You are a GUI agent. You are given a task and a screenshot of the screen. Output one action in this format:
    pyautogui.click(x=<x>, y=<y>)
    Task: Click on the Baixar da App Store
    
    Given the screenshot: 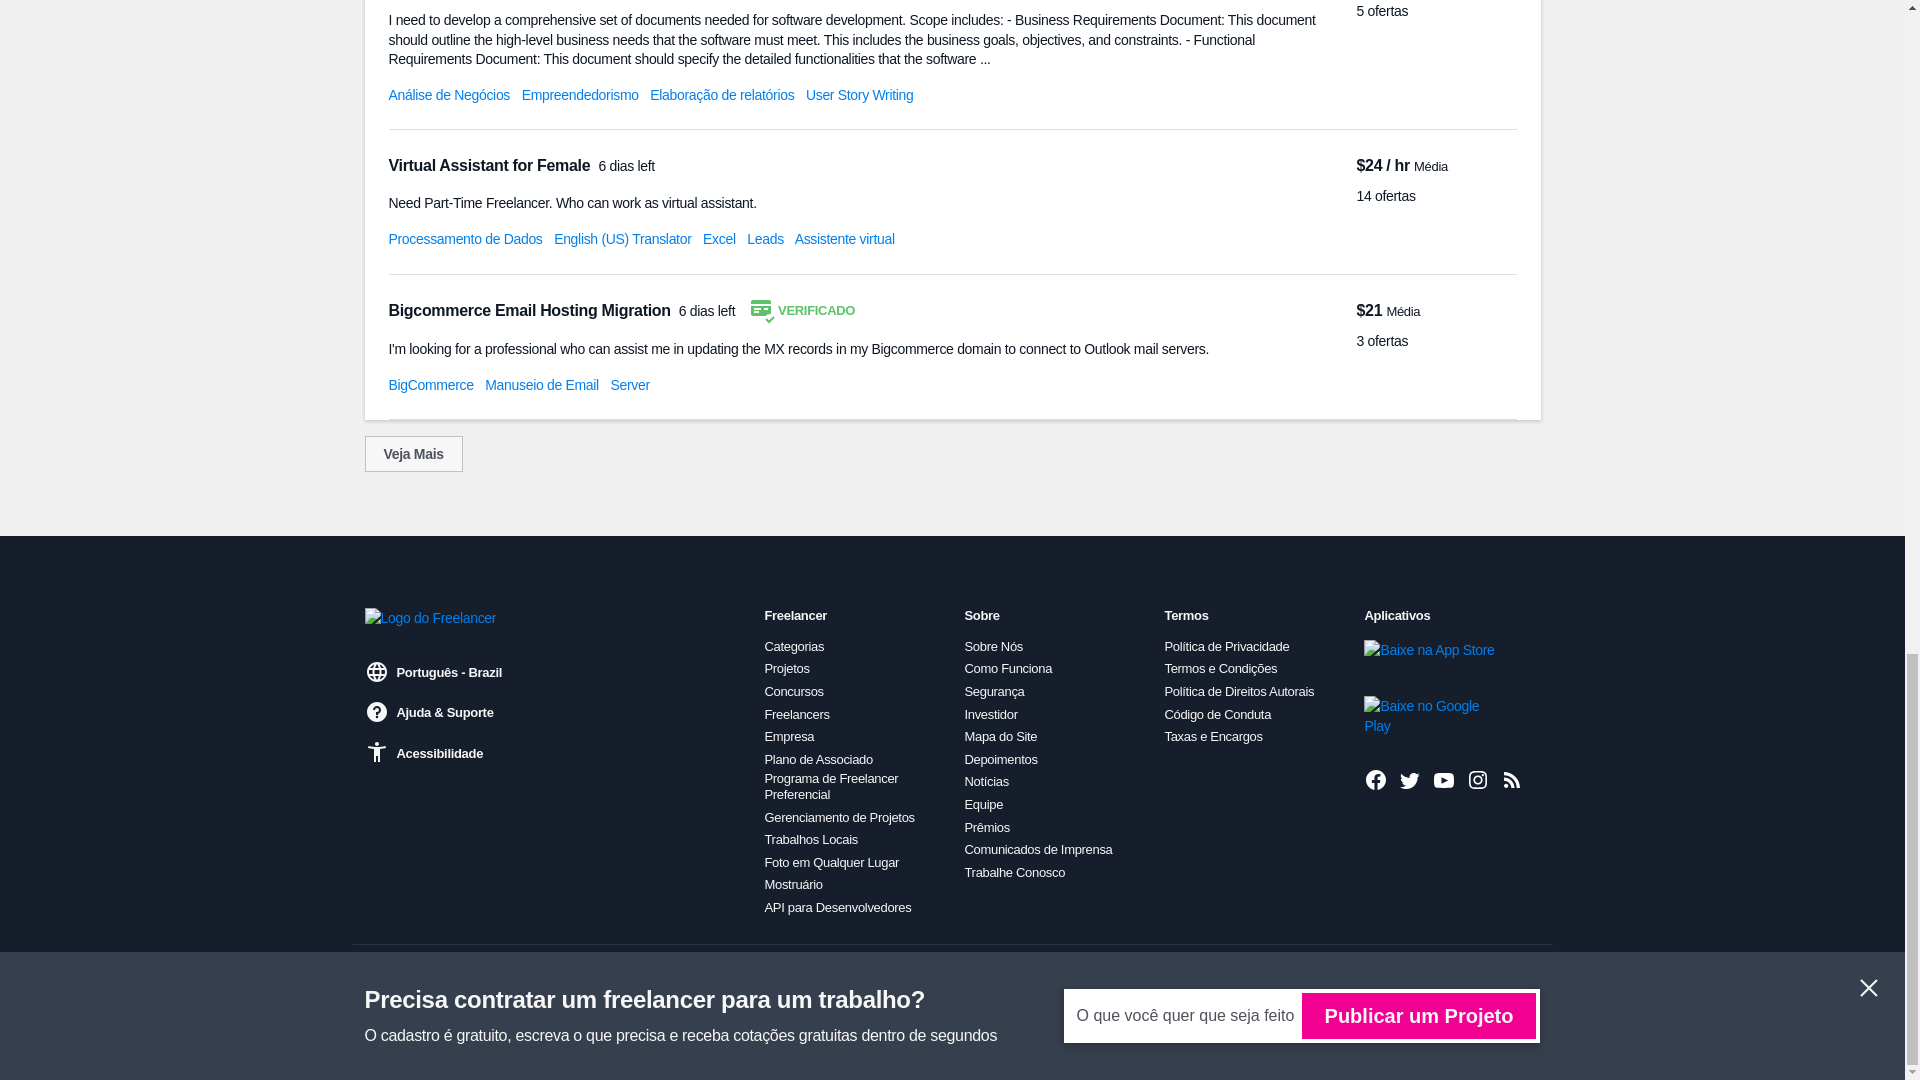 What is the action you would take?
    pyautogui.click(x=1431, y=660)
    